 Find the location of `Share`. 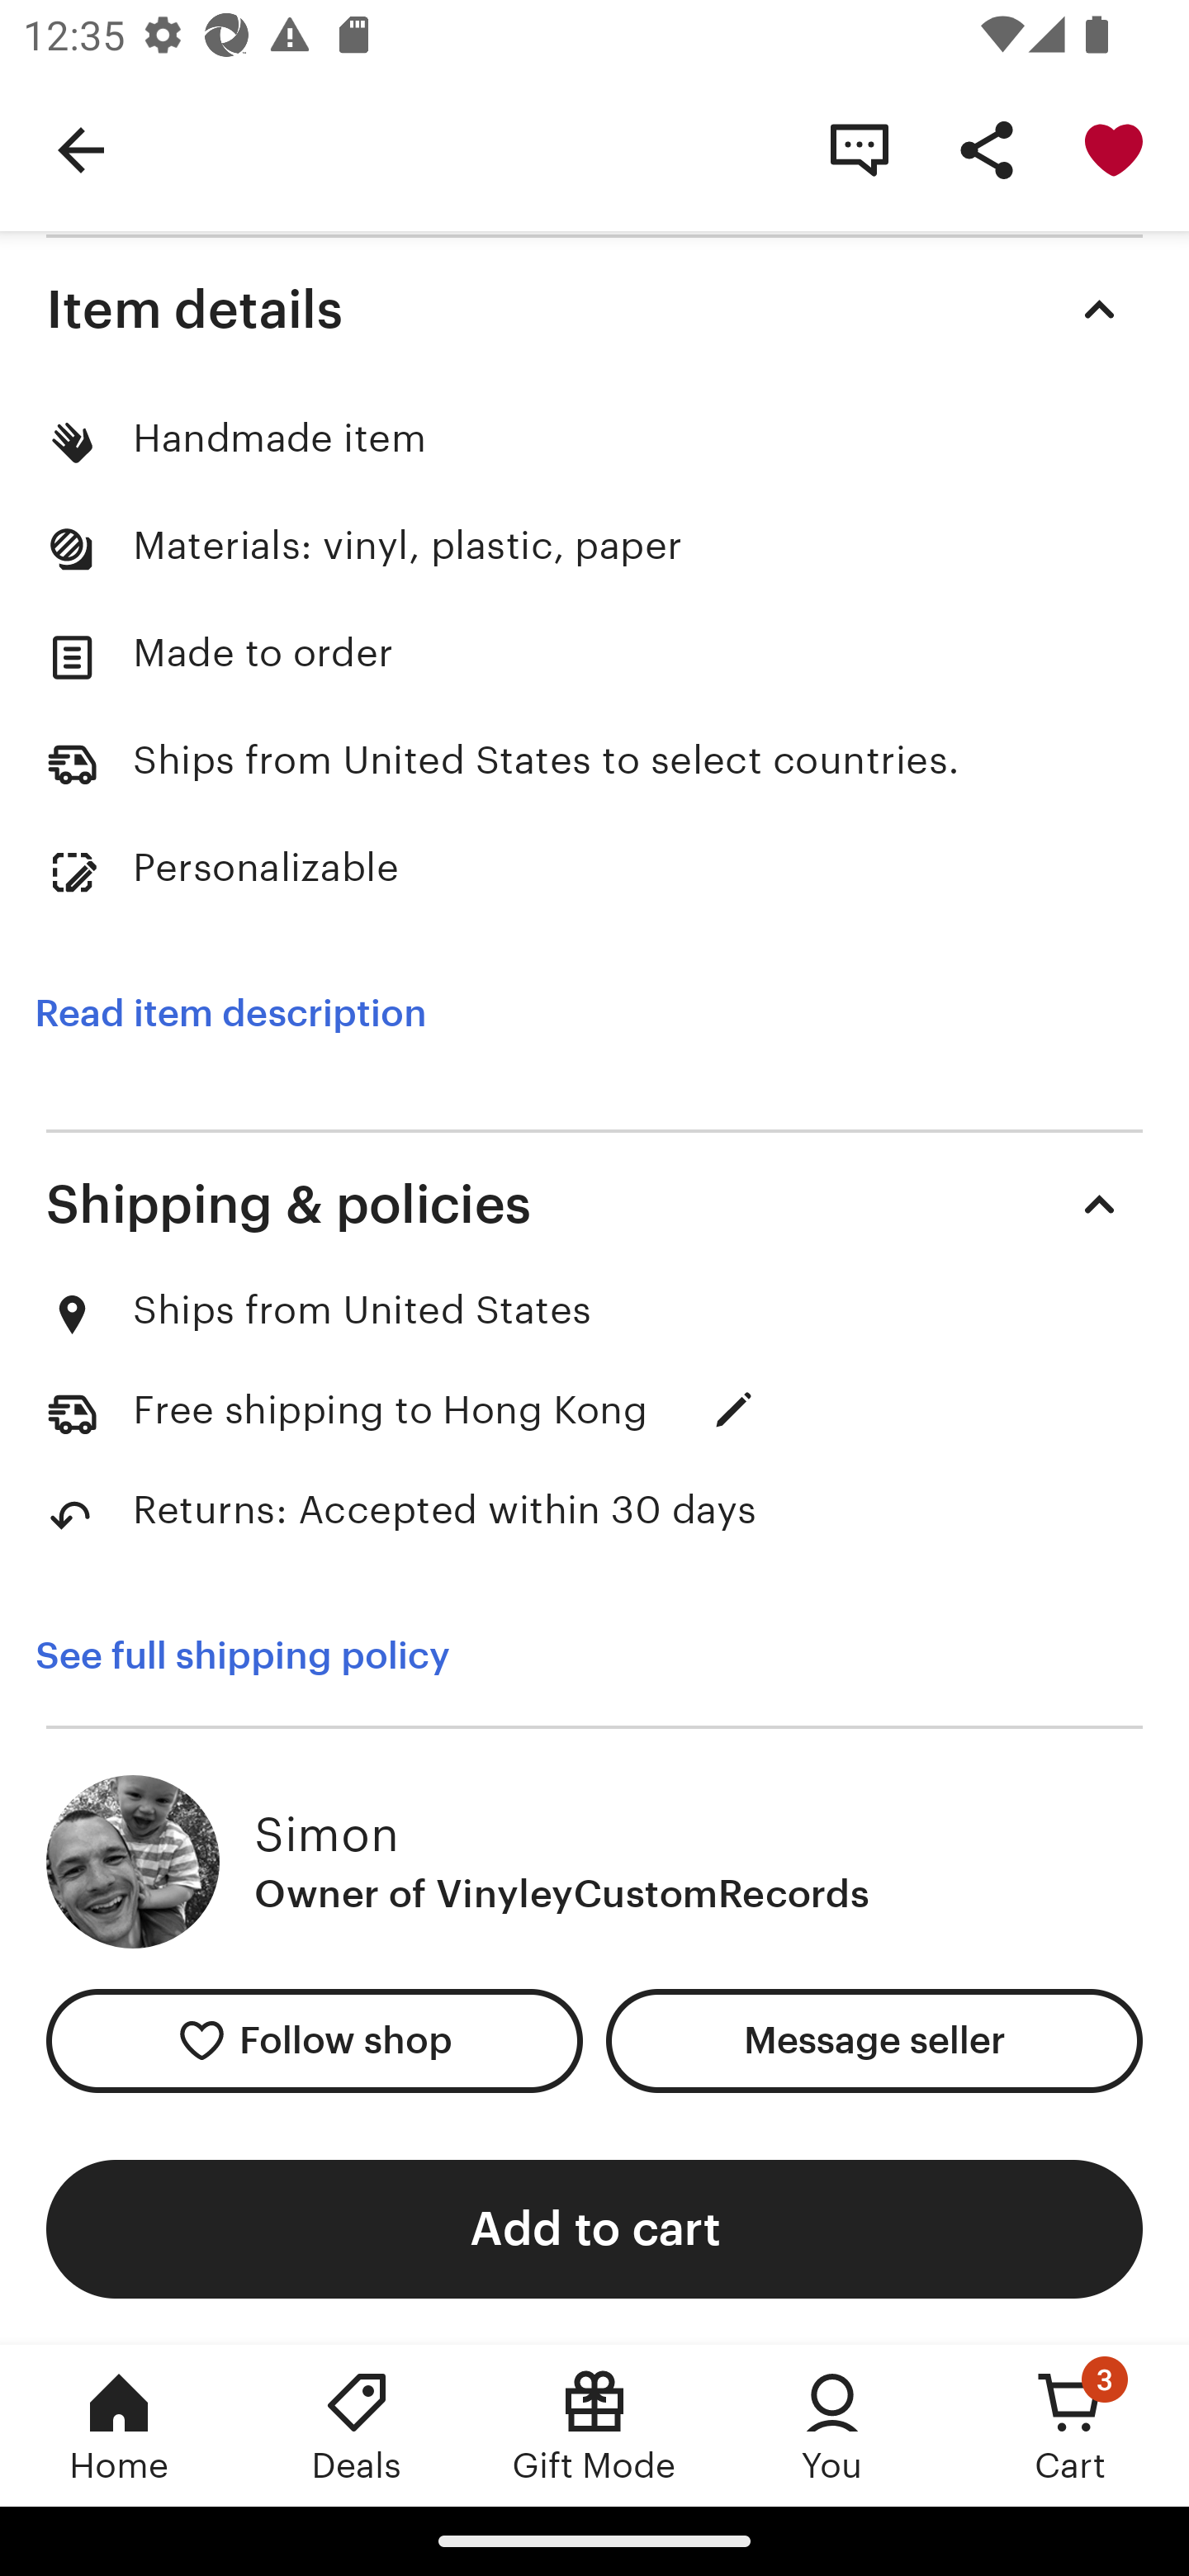

Share is located at coordinates (986, 149).